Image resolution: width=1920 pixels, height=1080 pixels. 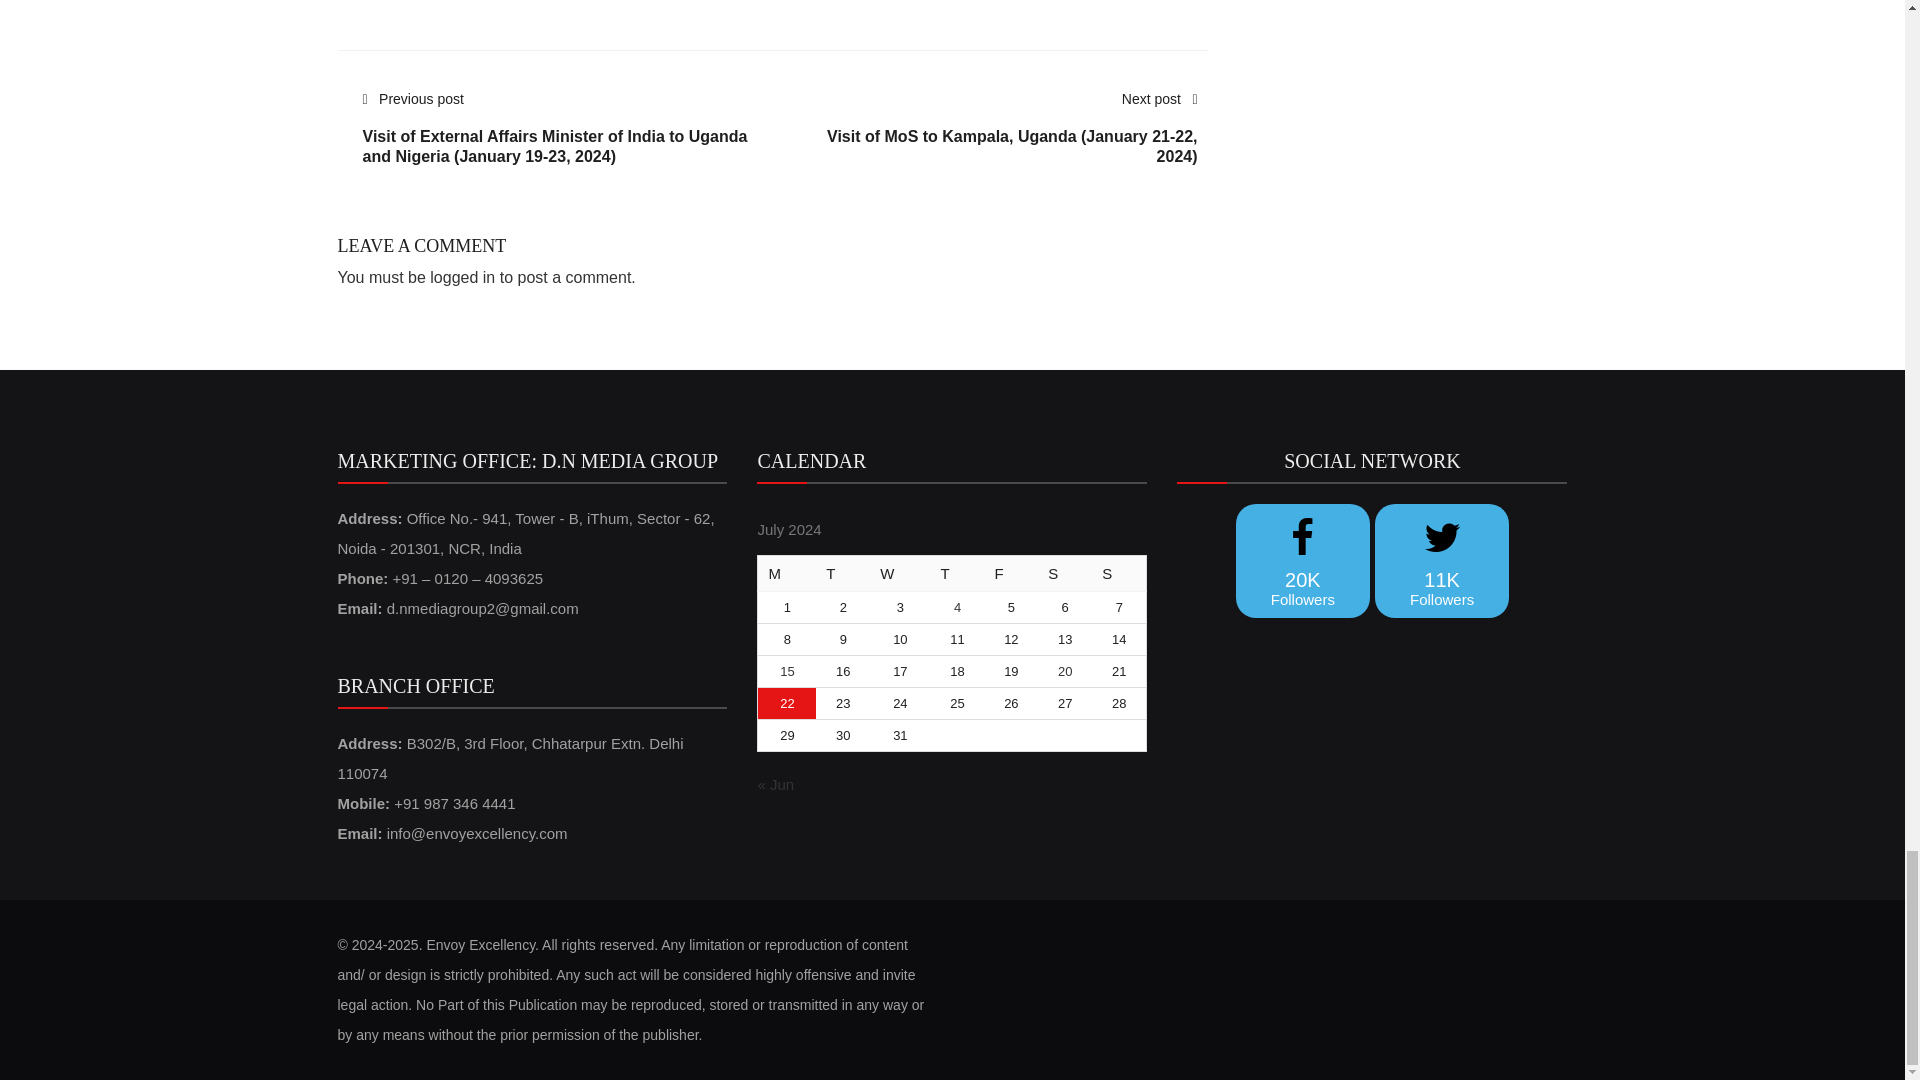 I want to click on Monday, so click(x=787, y=574).